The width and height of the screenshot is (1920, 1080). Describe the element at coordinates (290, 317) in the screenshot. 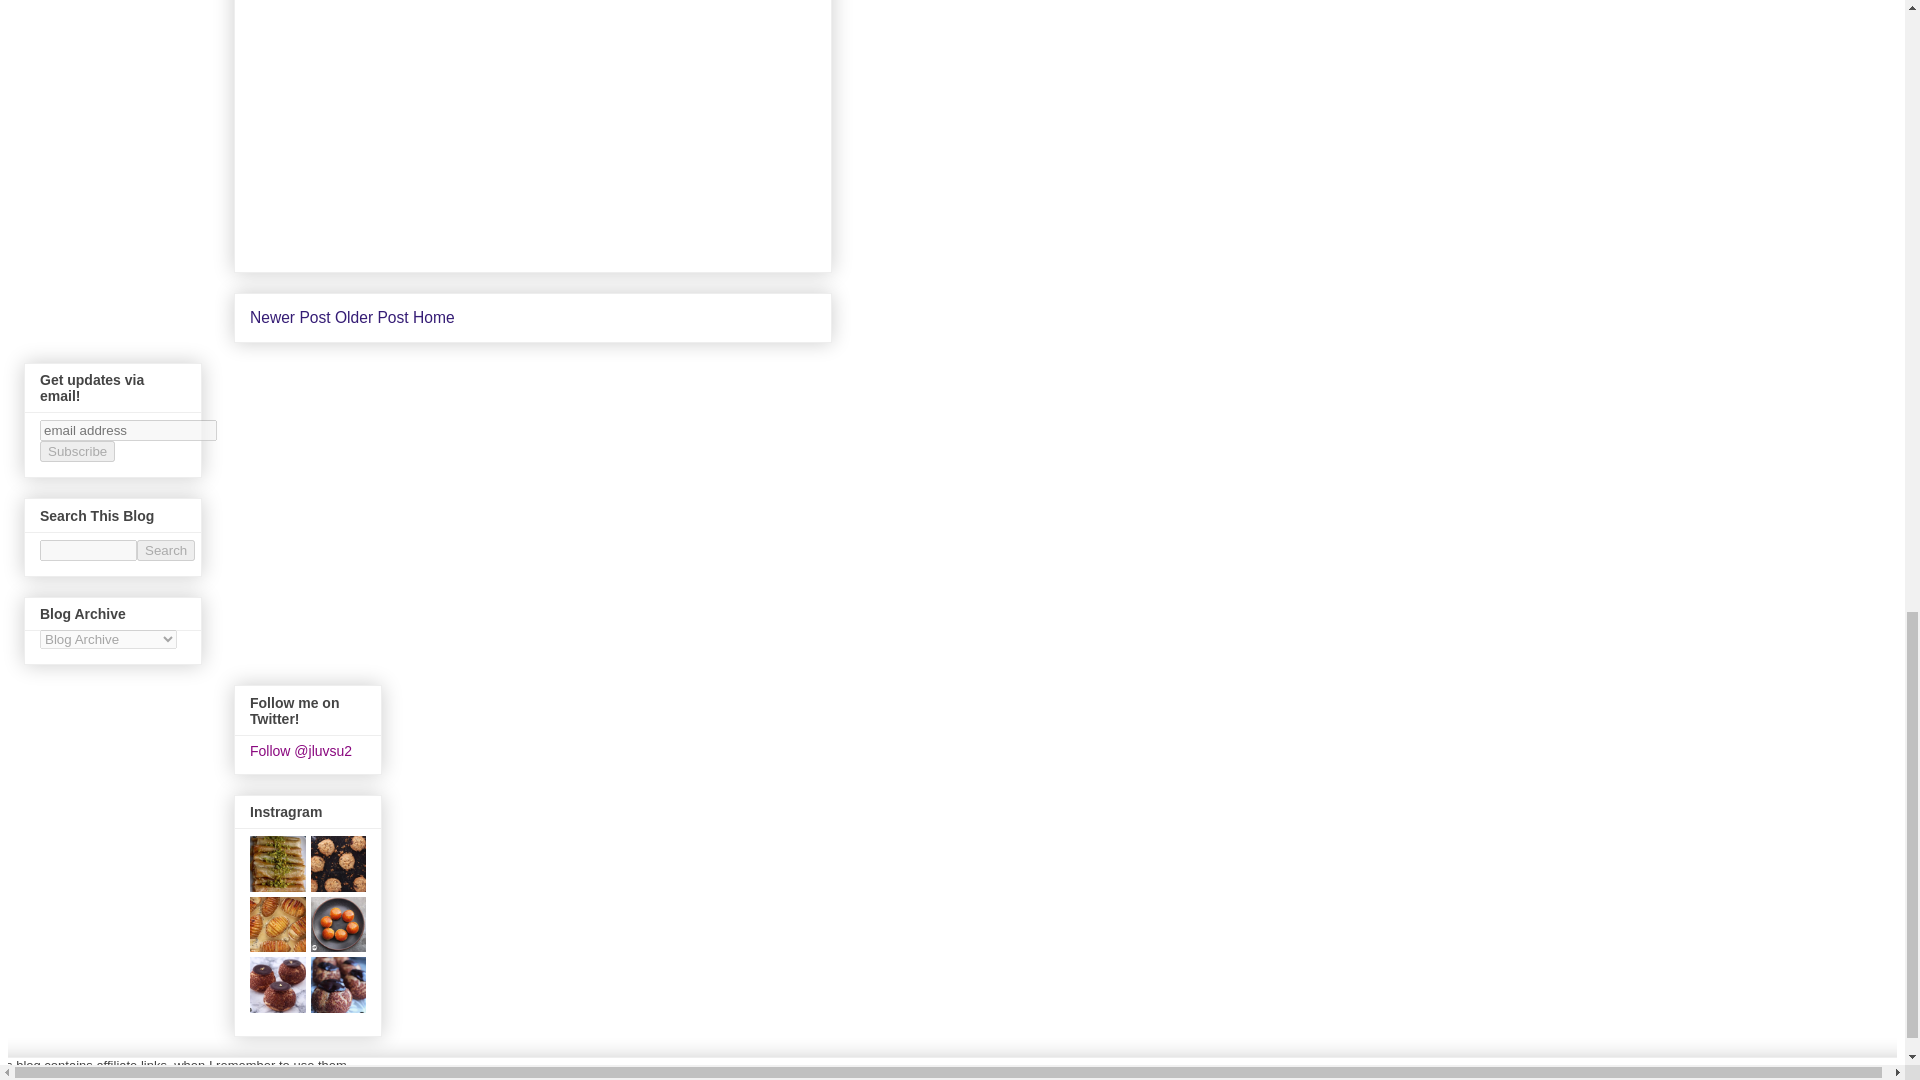

I see `Newer Post` at that location.